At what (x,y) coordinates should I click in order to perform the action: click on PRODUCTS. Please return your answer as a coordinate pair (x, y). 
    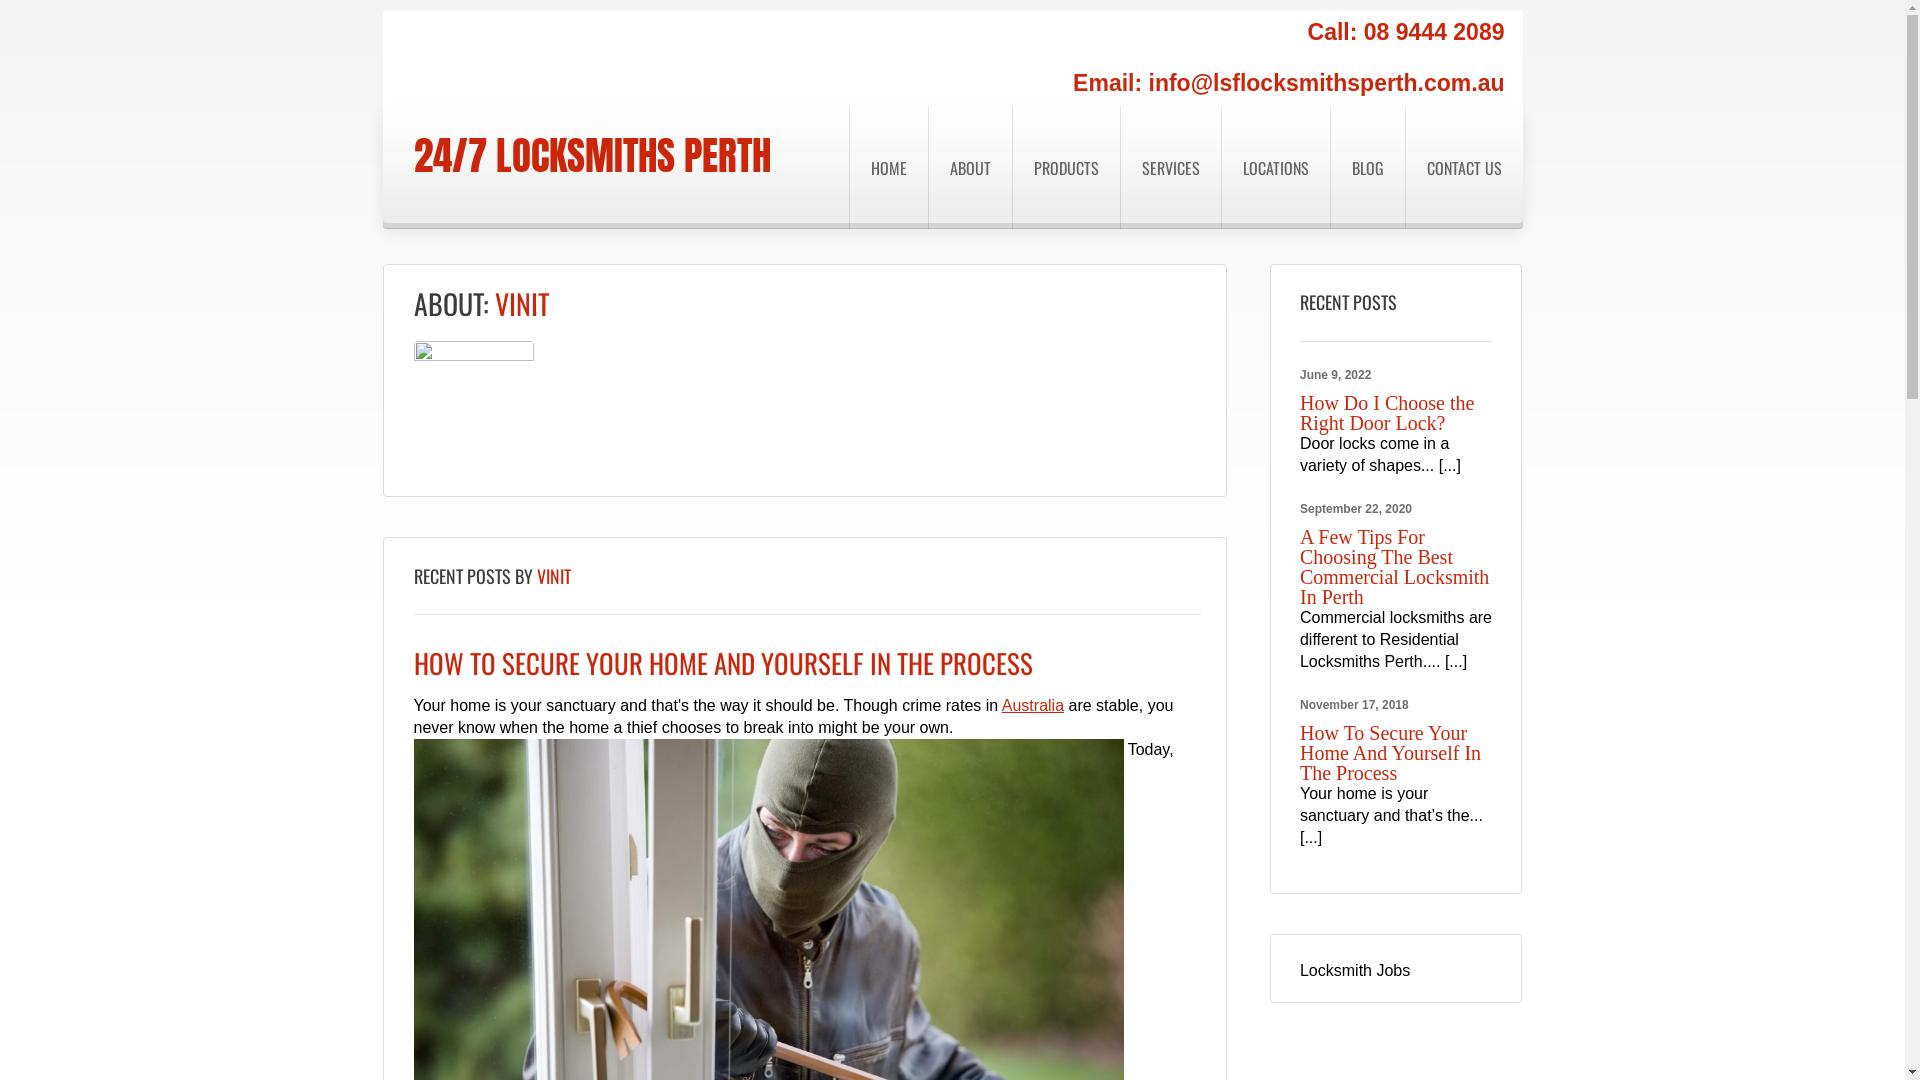
    Looking at the image, I should click on (1066, 168).